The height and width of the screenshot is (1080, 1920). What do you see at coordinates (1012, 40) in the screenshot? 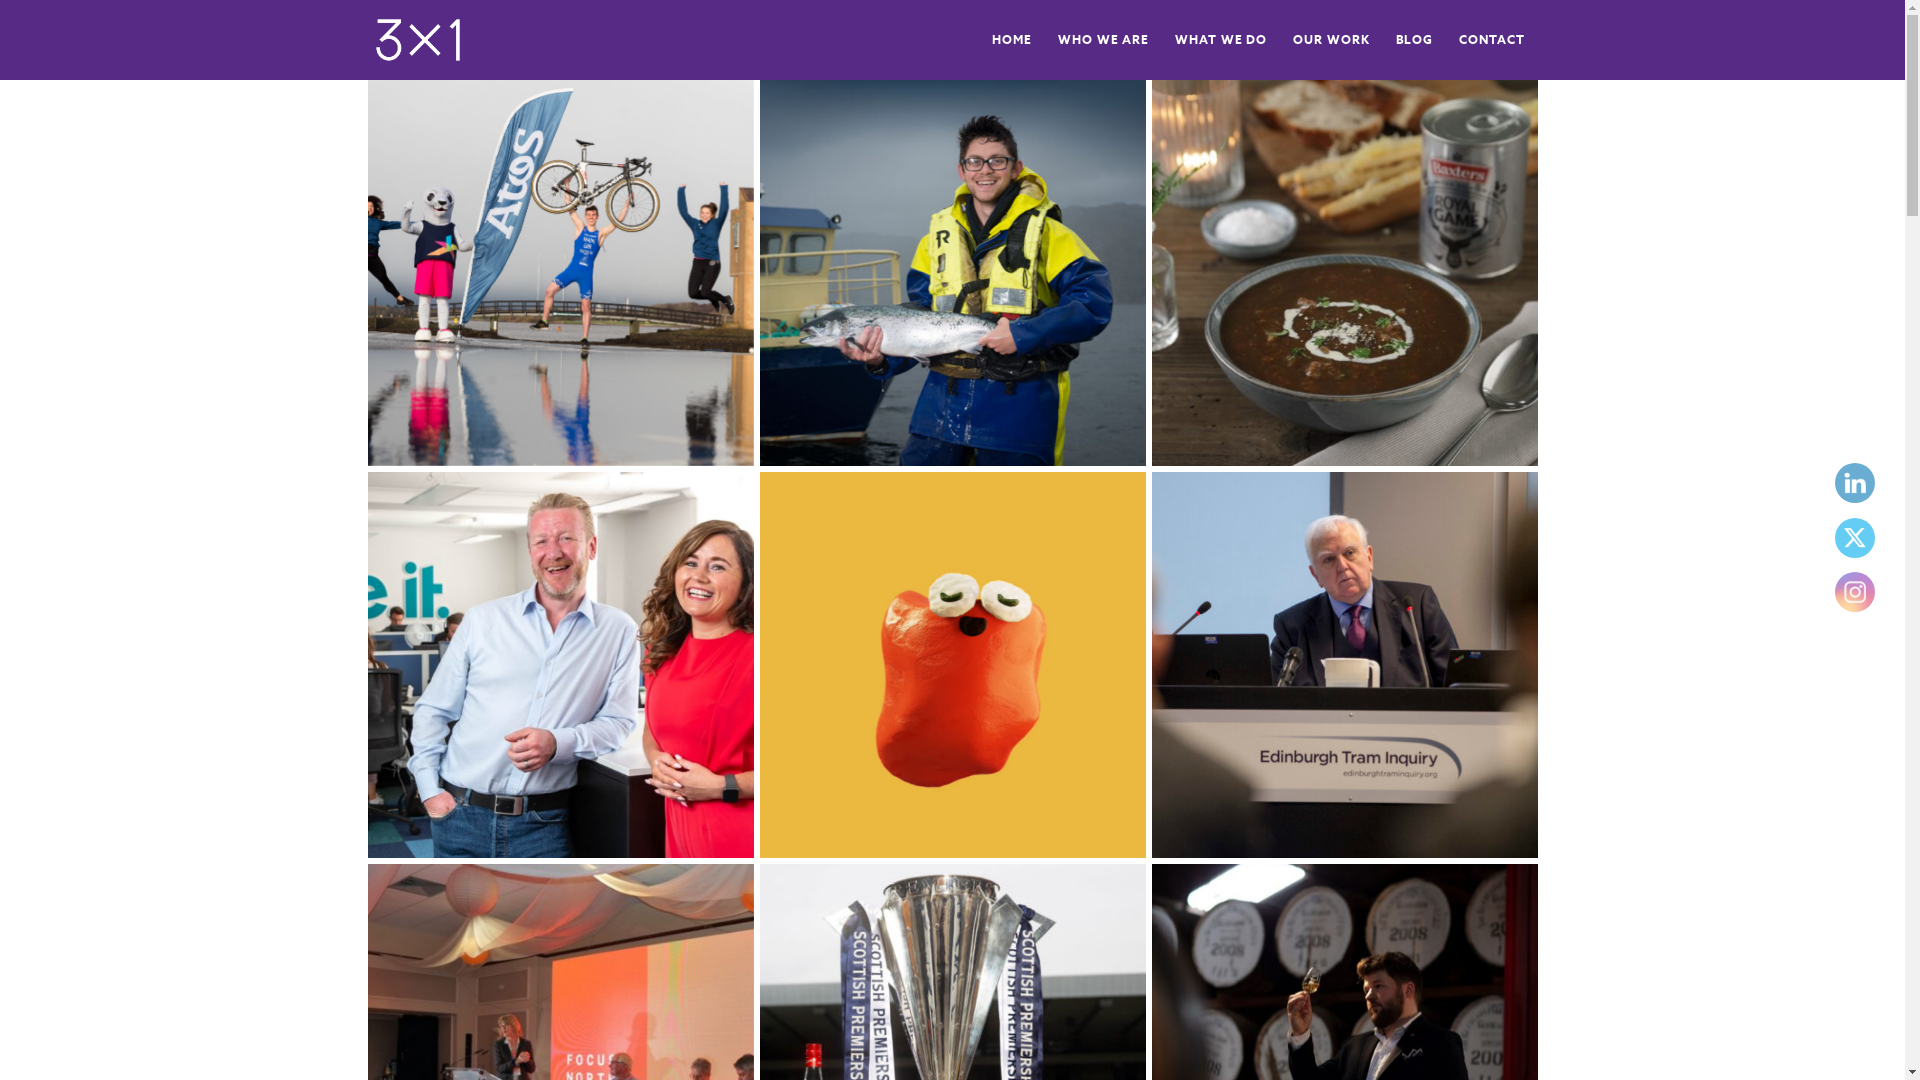
I see `HOME` at bounding box center [1012, 40].